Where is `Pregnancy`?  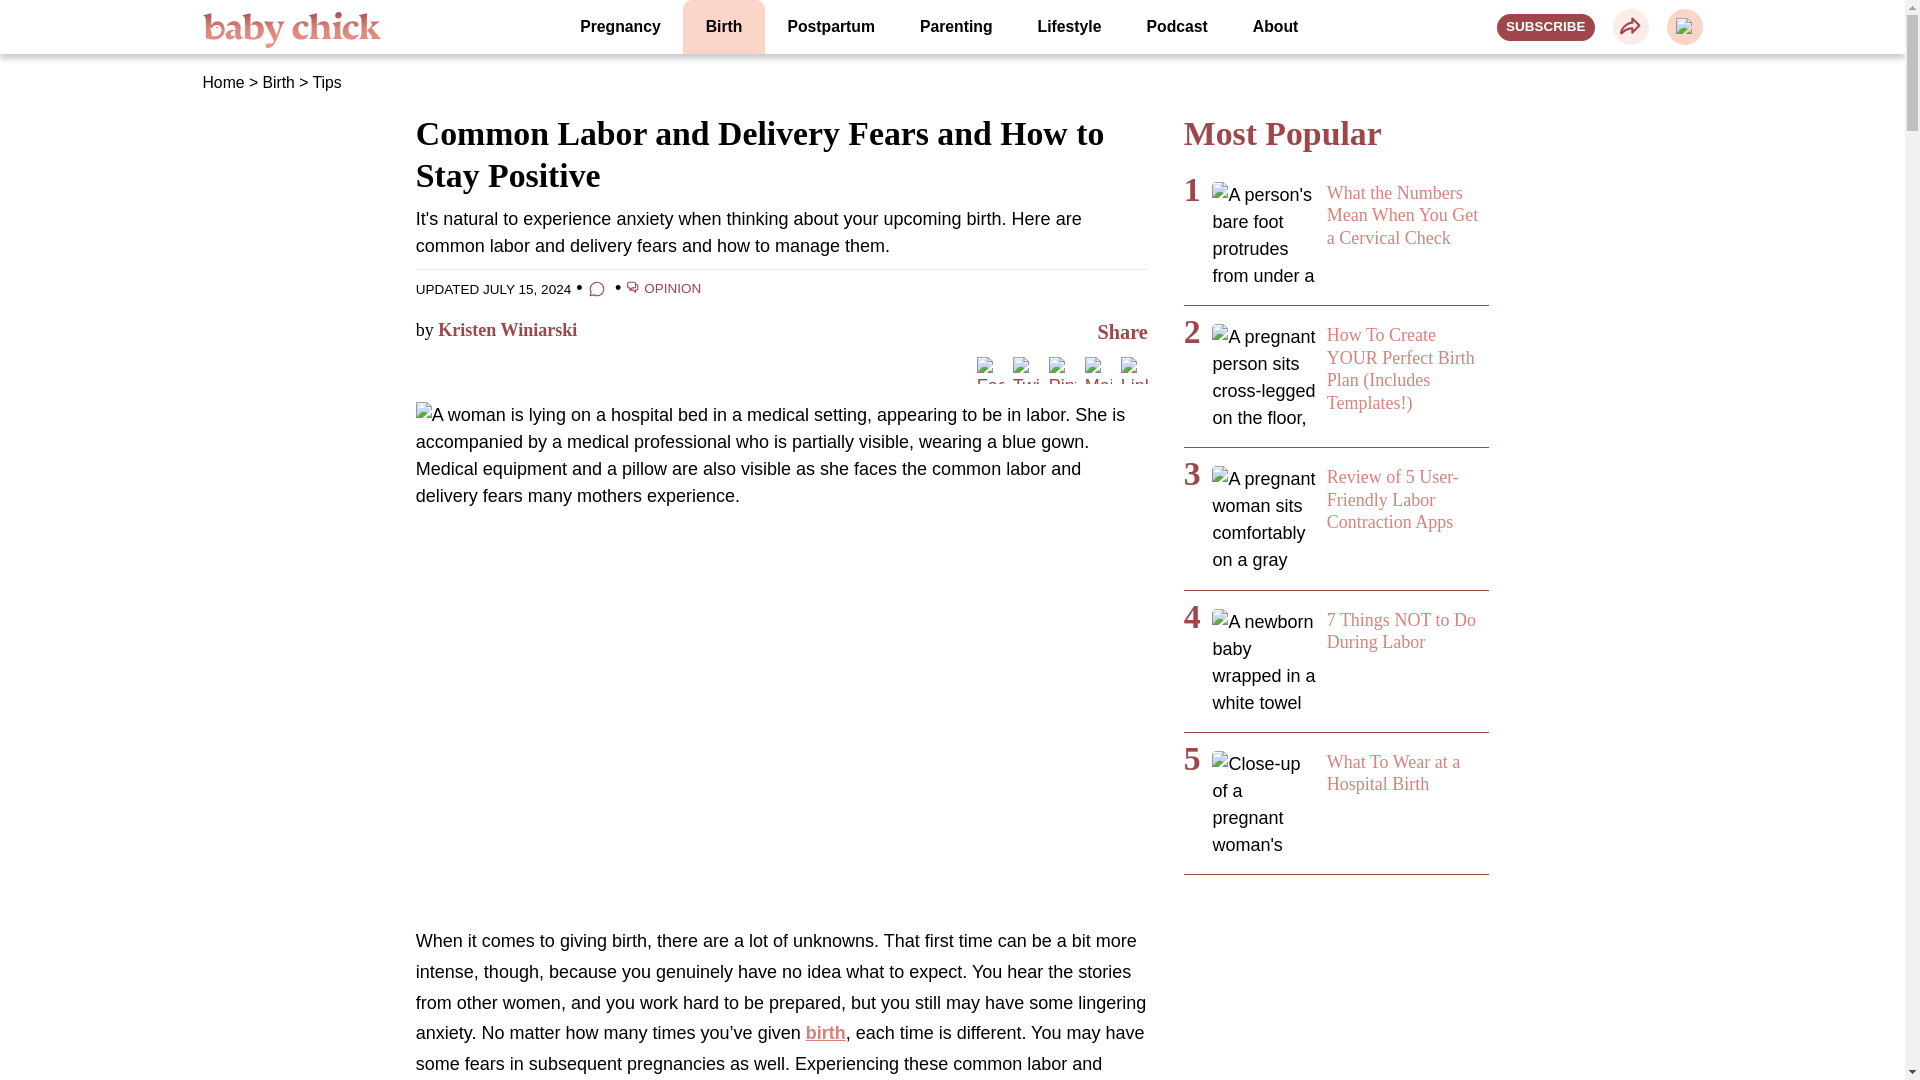 Pregnancy is located at coordinates (620, 27).